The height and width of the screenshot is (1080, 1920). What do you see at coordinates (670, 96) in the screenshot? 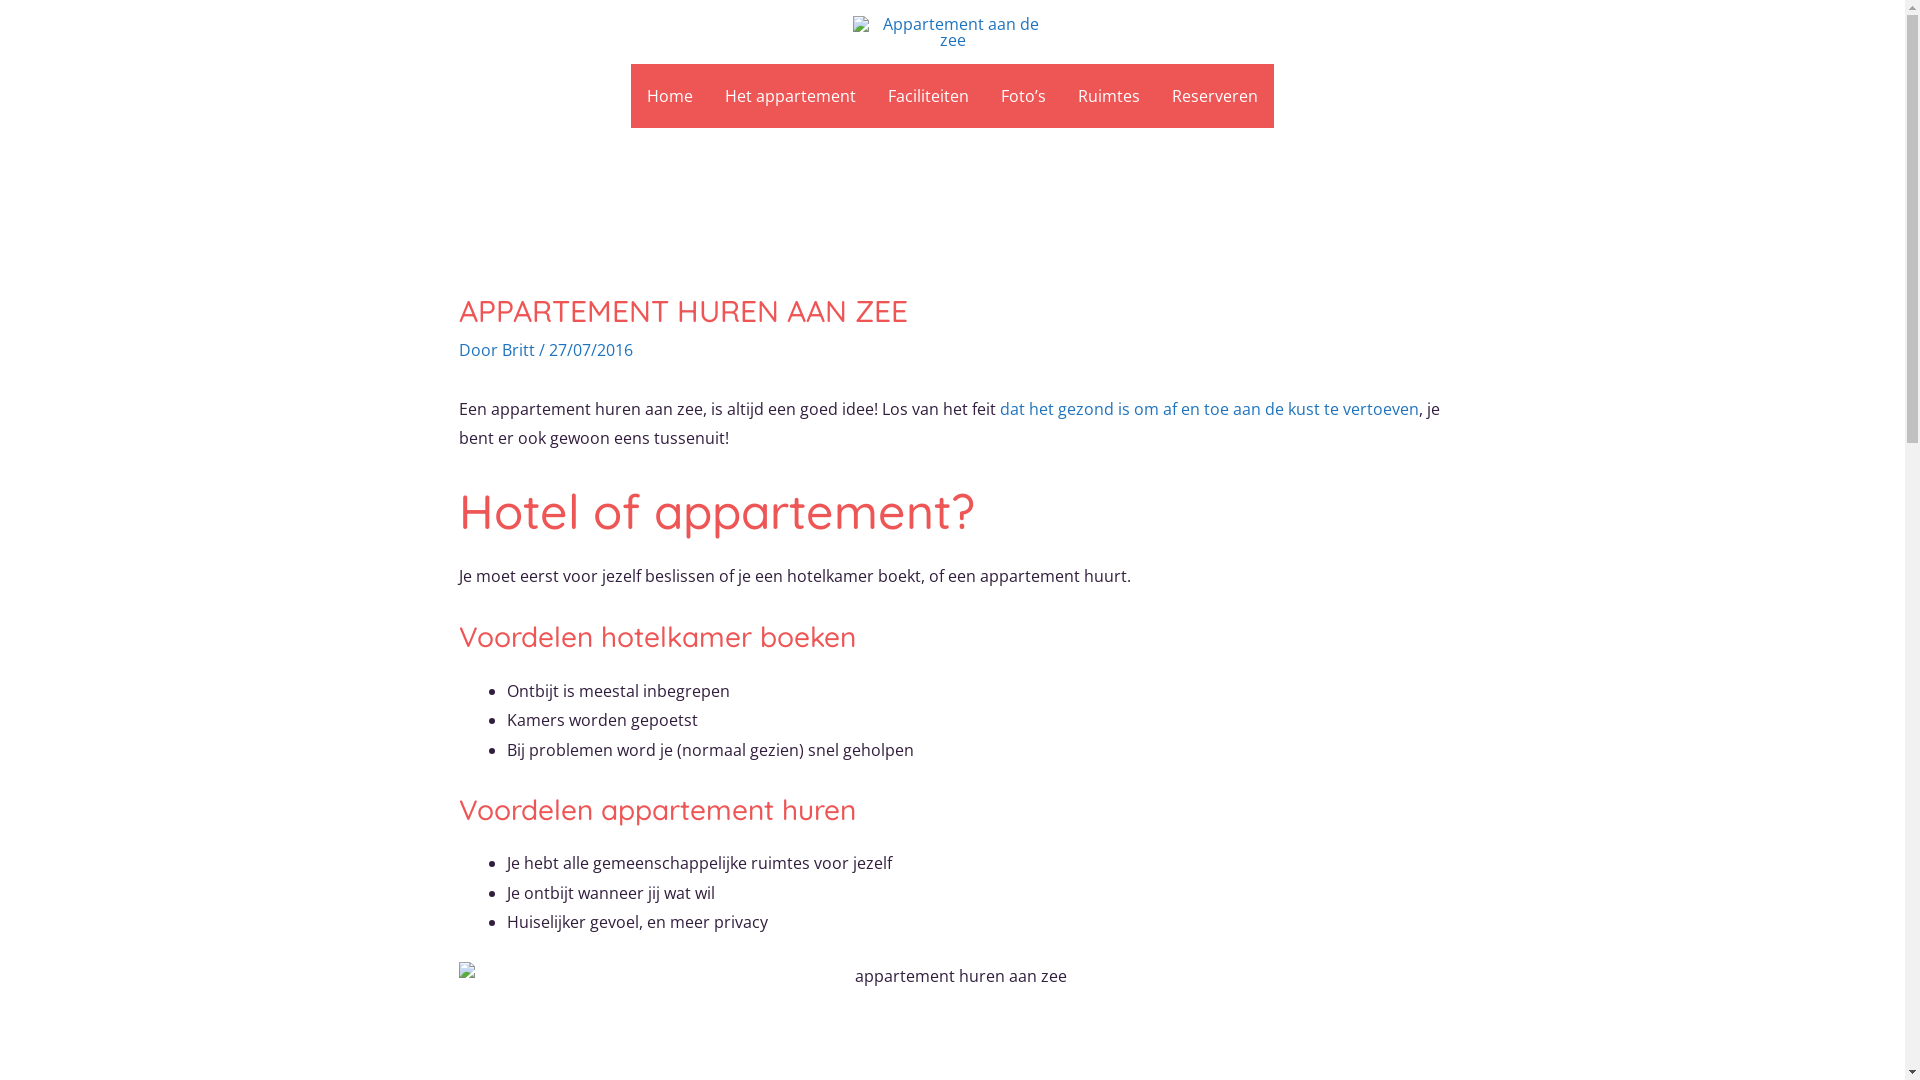
I see `Home` at bounding box center [670, 96].